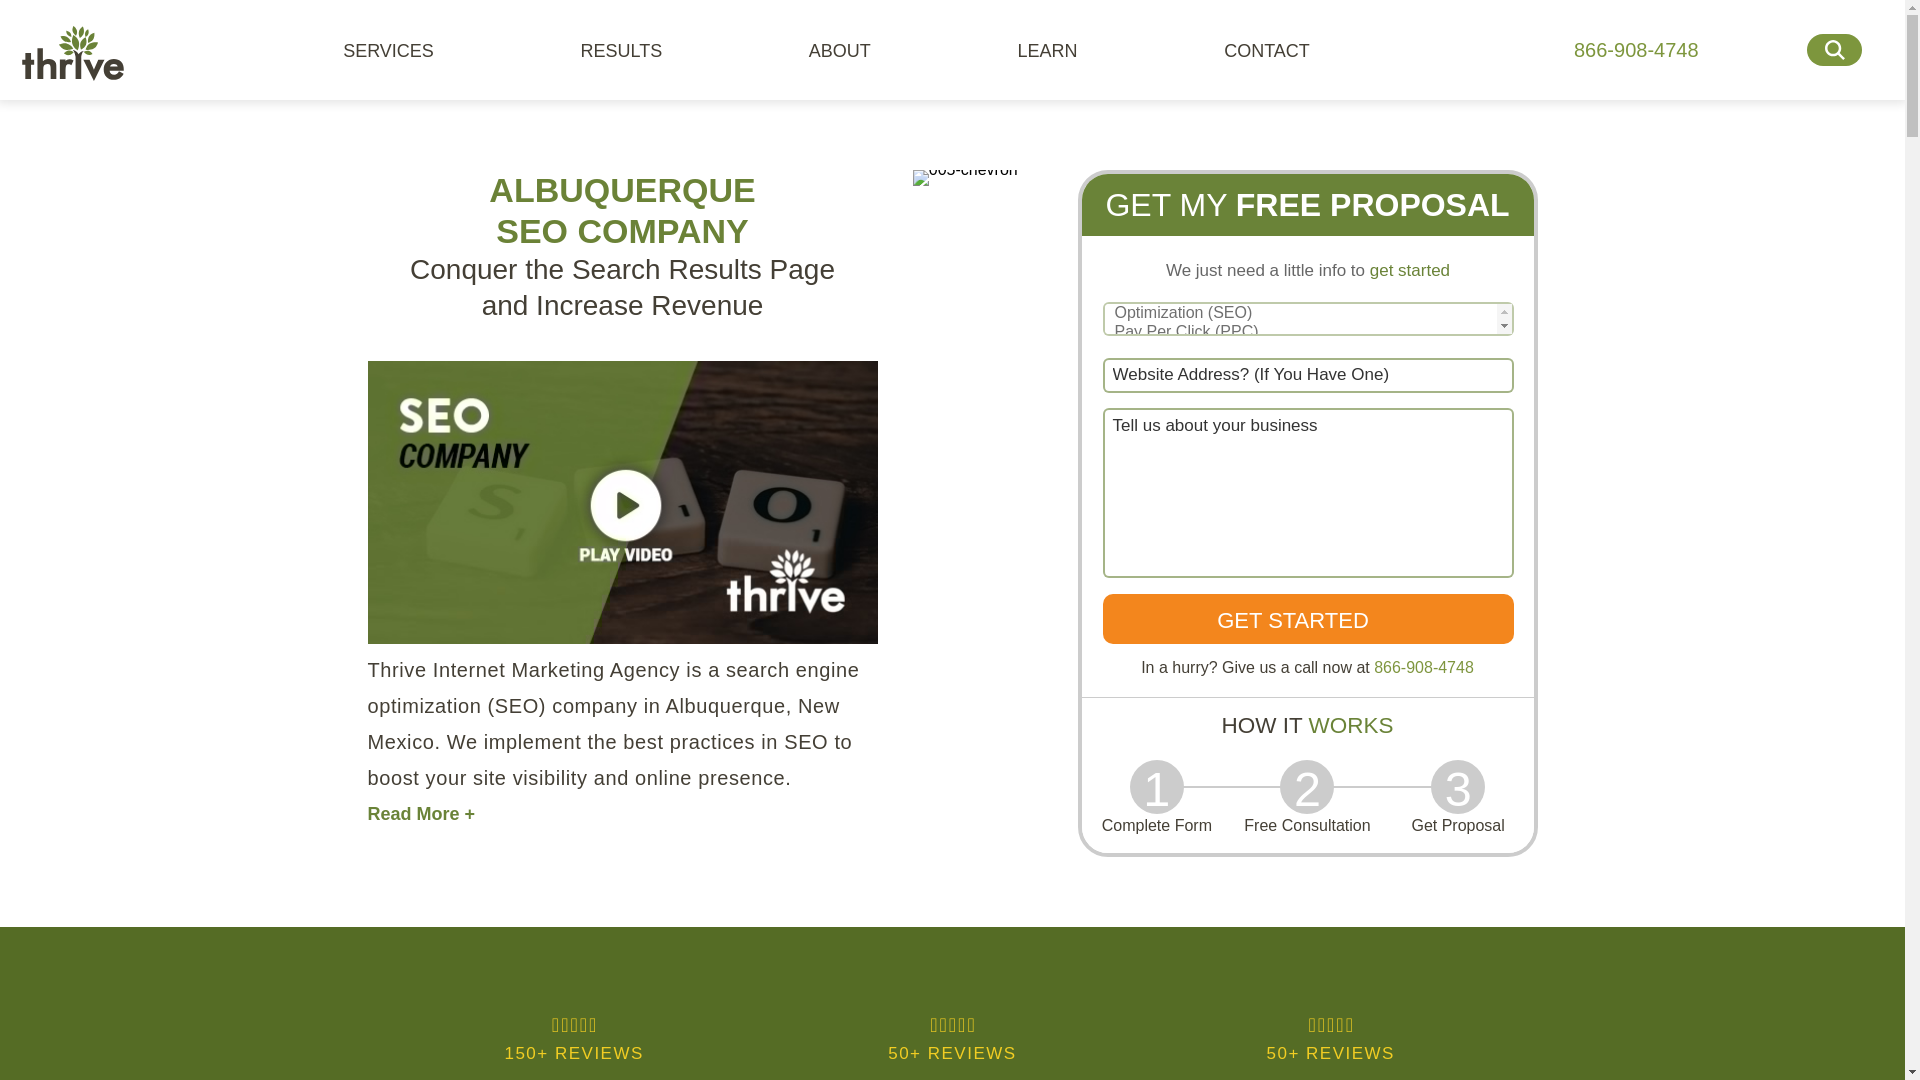 The height and width of the screenshot is (1080, 1920). What do you see at coordinates (1307, 618) in the screenshot?
I see `Get Started` at bounding box center [1307, 618].